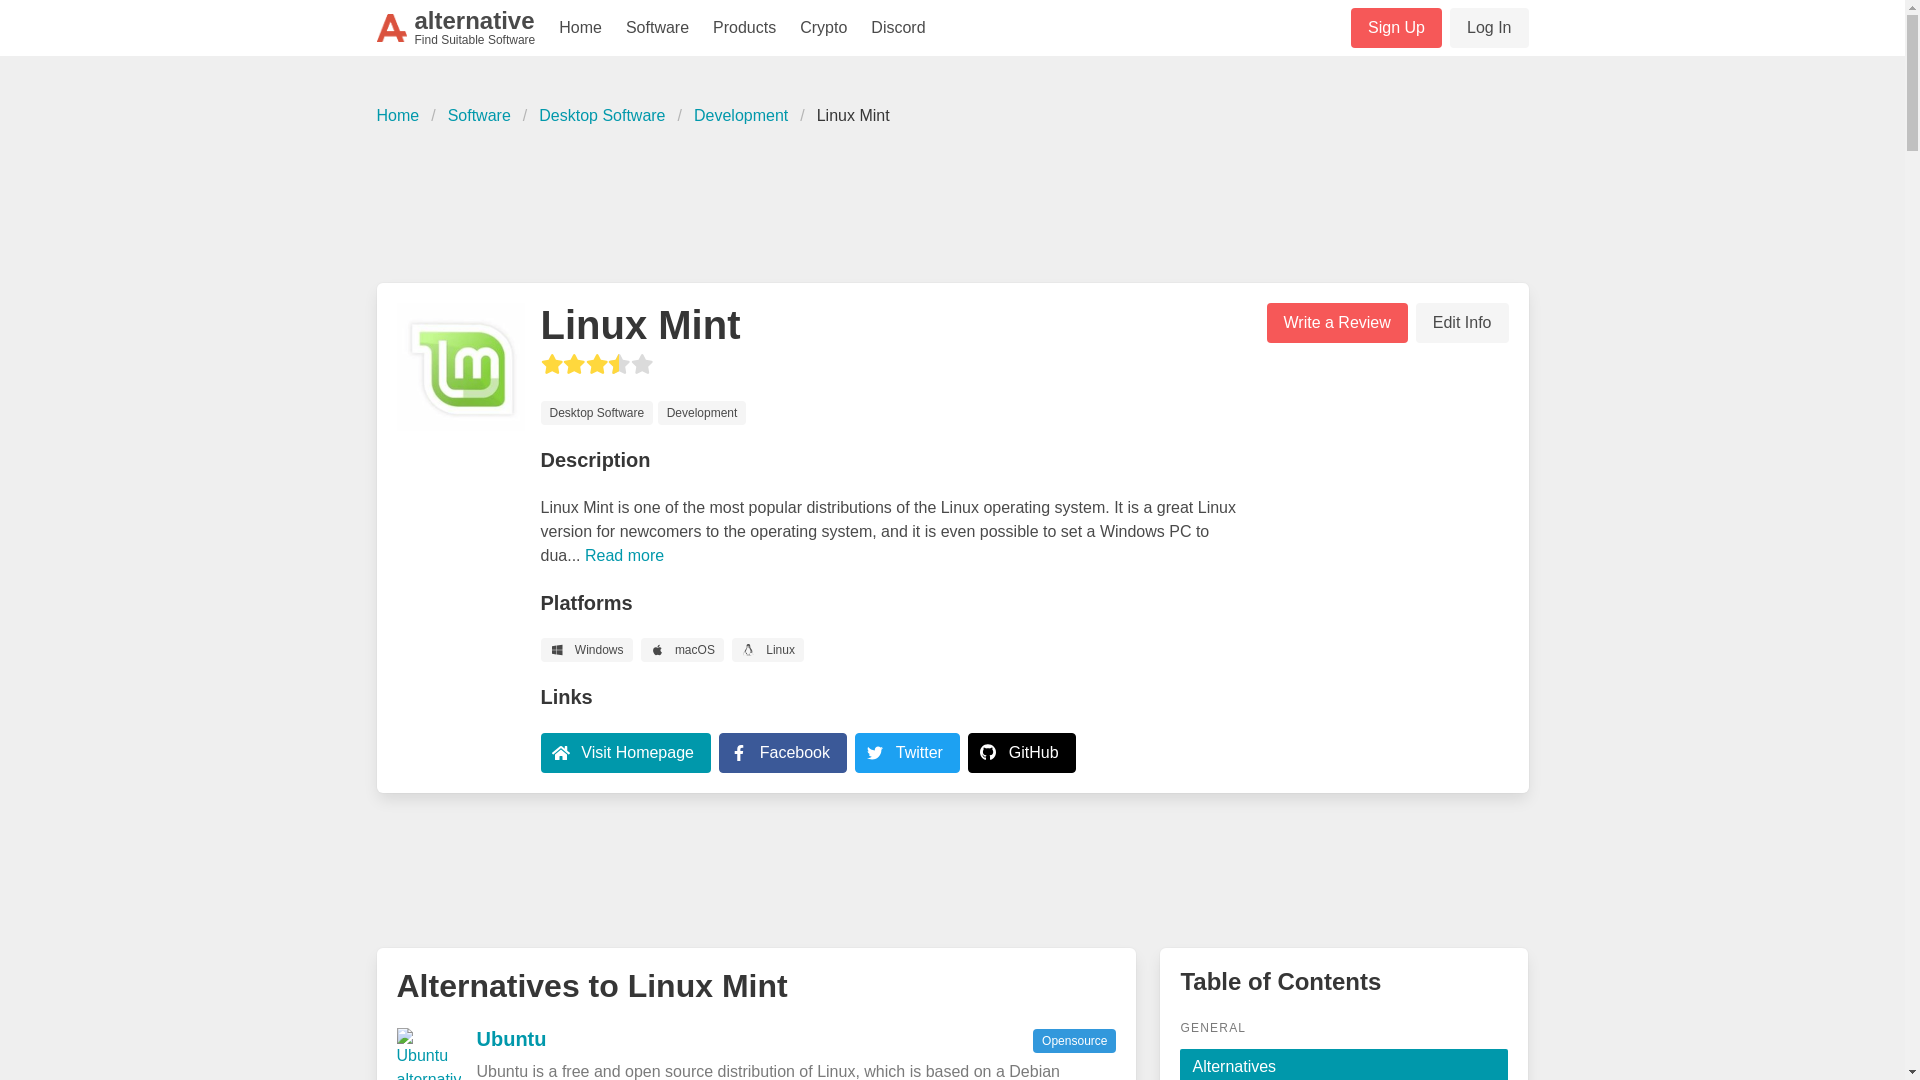 Image resolution: width=1920 pixels, height=1080 pixels. I want to click on Log In, so click(1488, 27).